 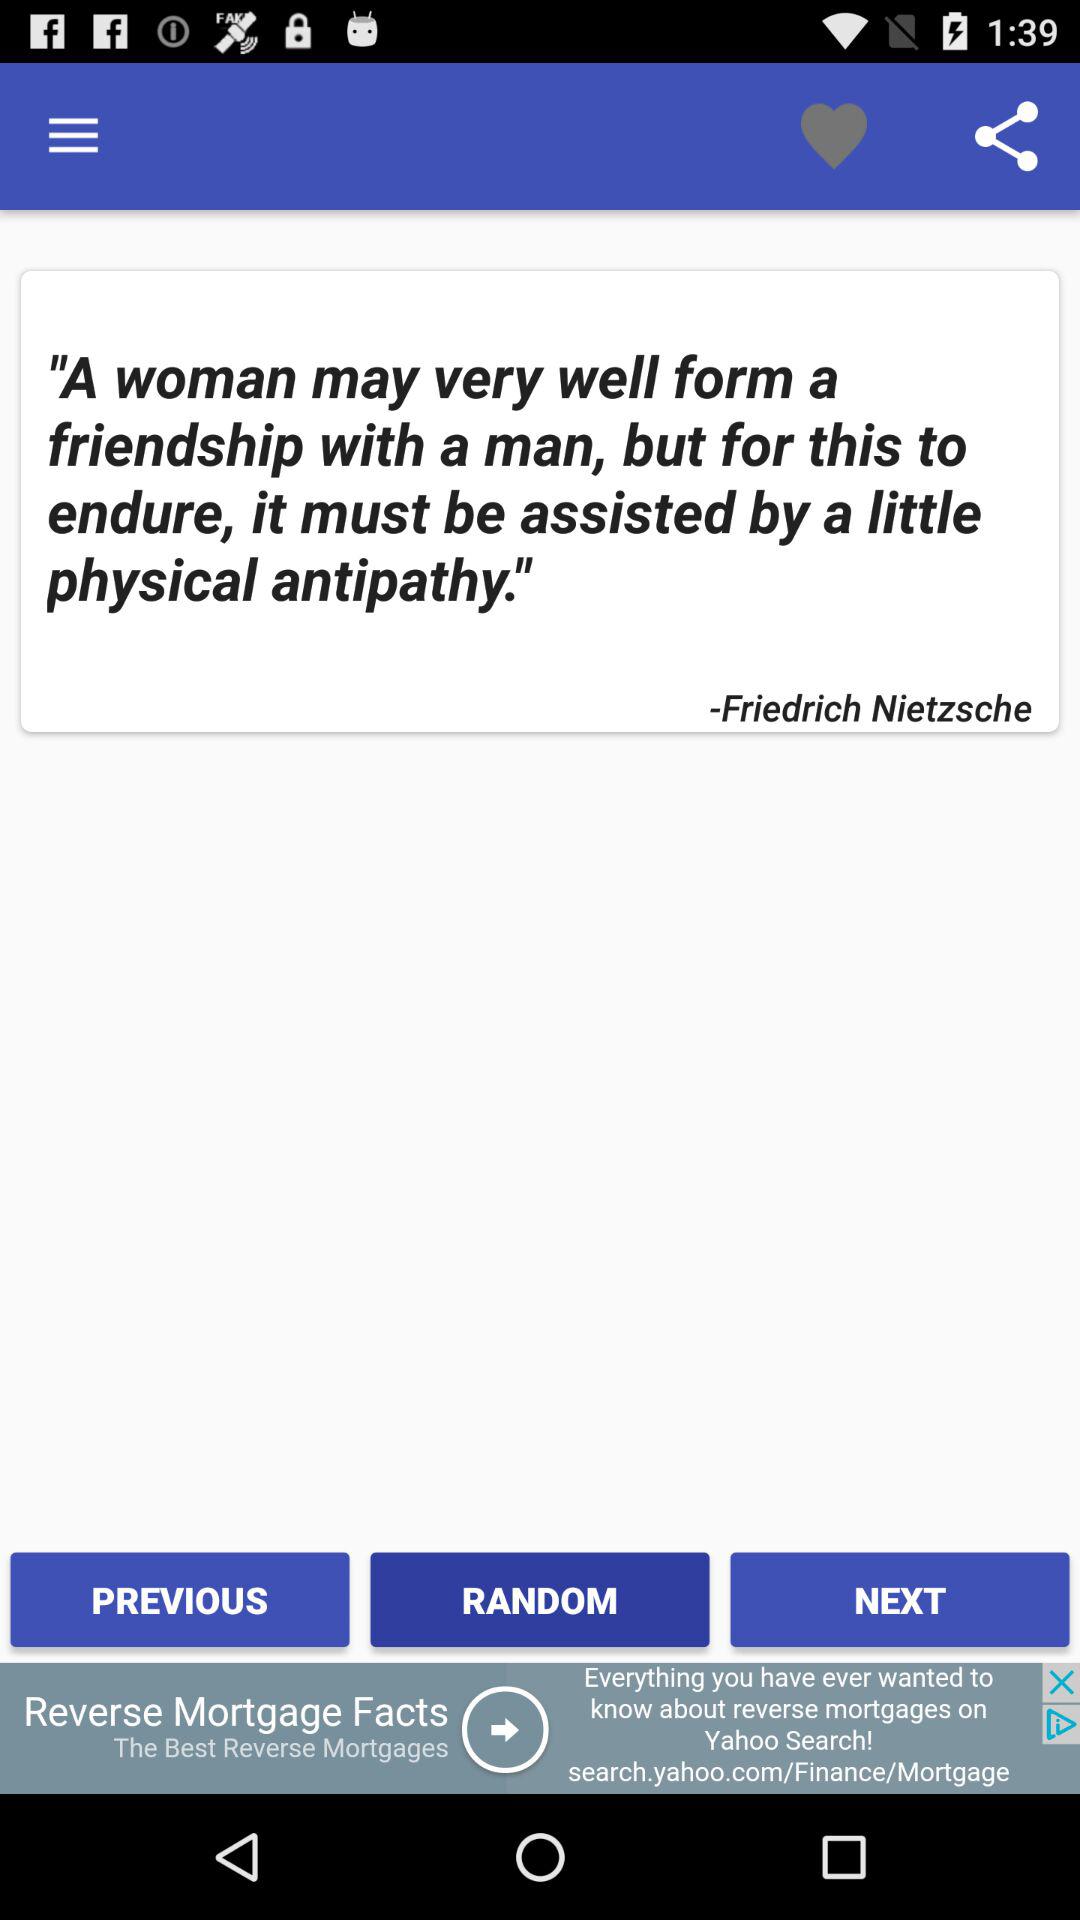 What do you see at coordinates (540, 1728) in the screenshot?
I see `advertisement` at bounding box center [540, 1728].